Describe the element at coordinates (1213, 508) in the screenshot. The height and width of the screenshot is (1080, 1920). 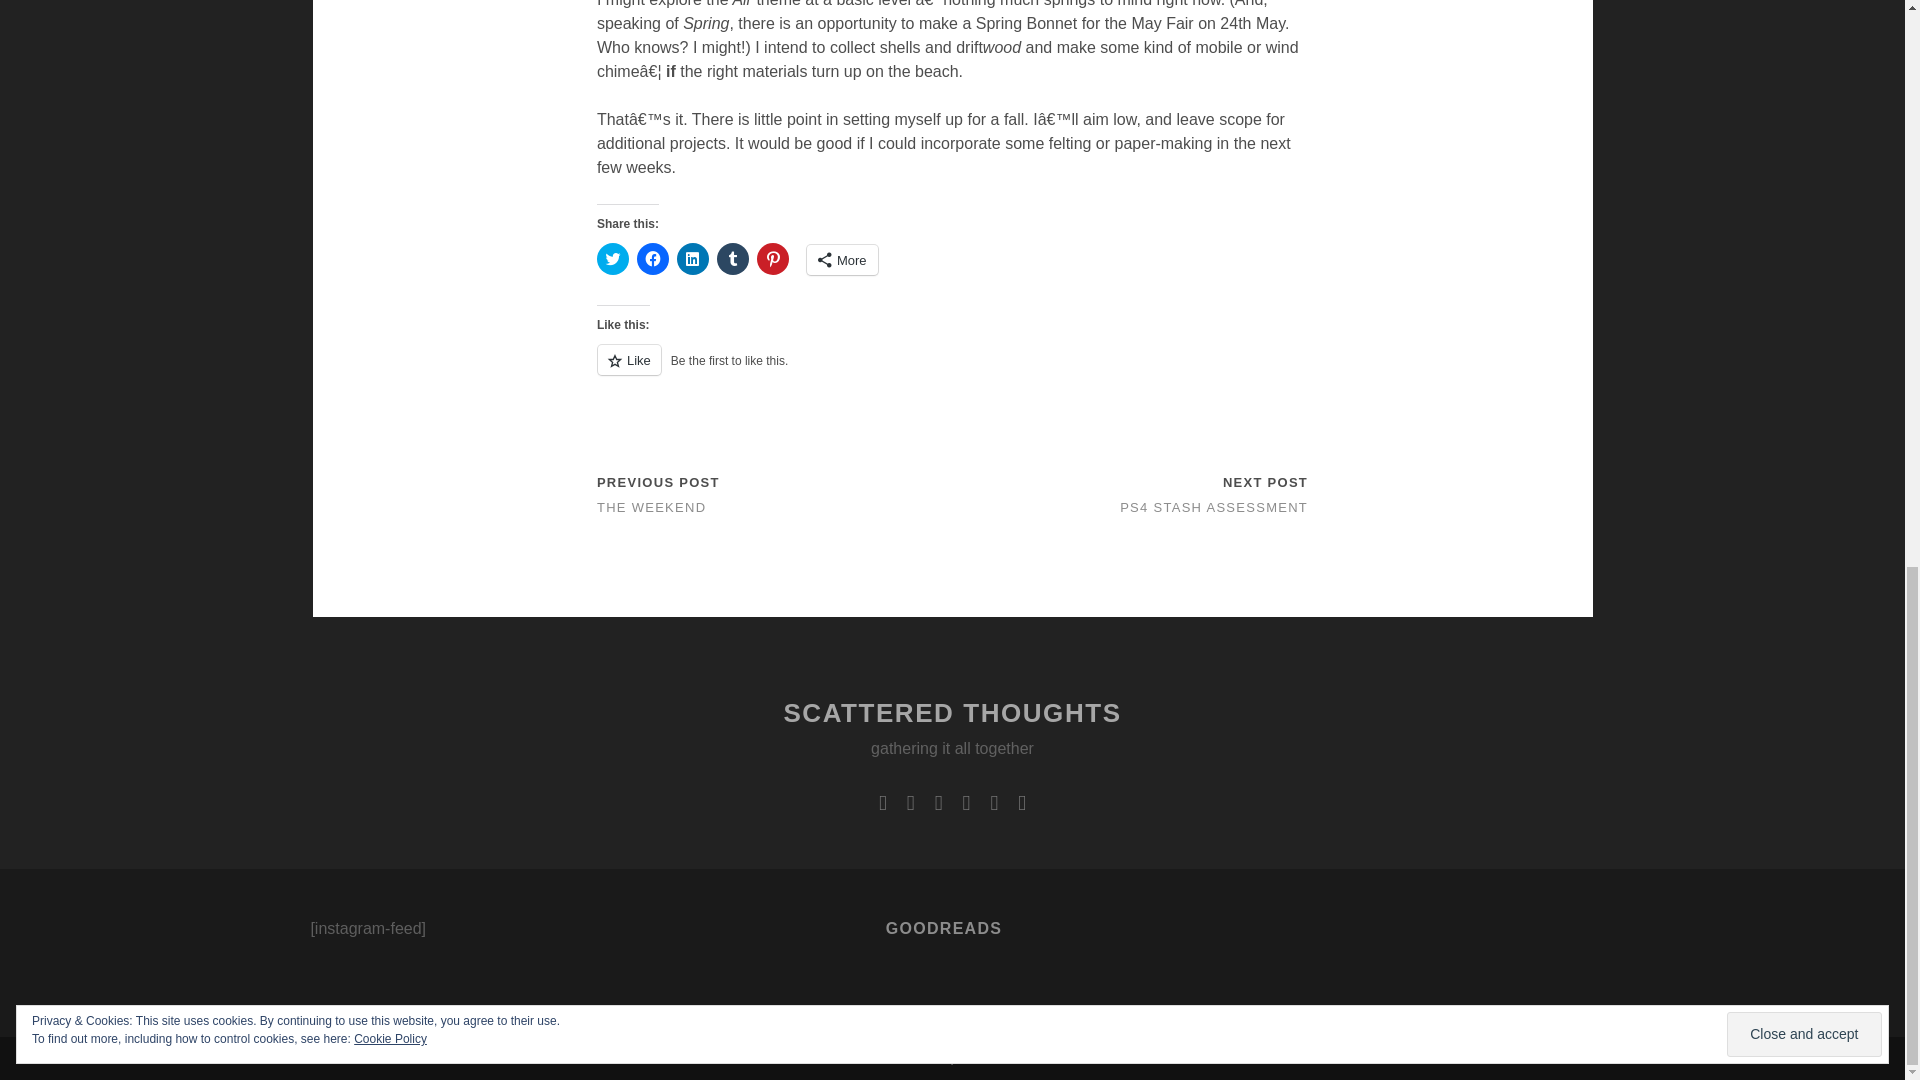
I see `PS4 STASH ASSESSMENT` at that location.